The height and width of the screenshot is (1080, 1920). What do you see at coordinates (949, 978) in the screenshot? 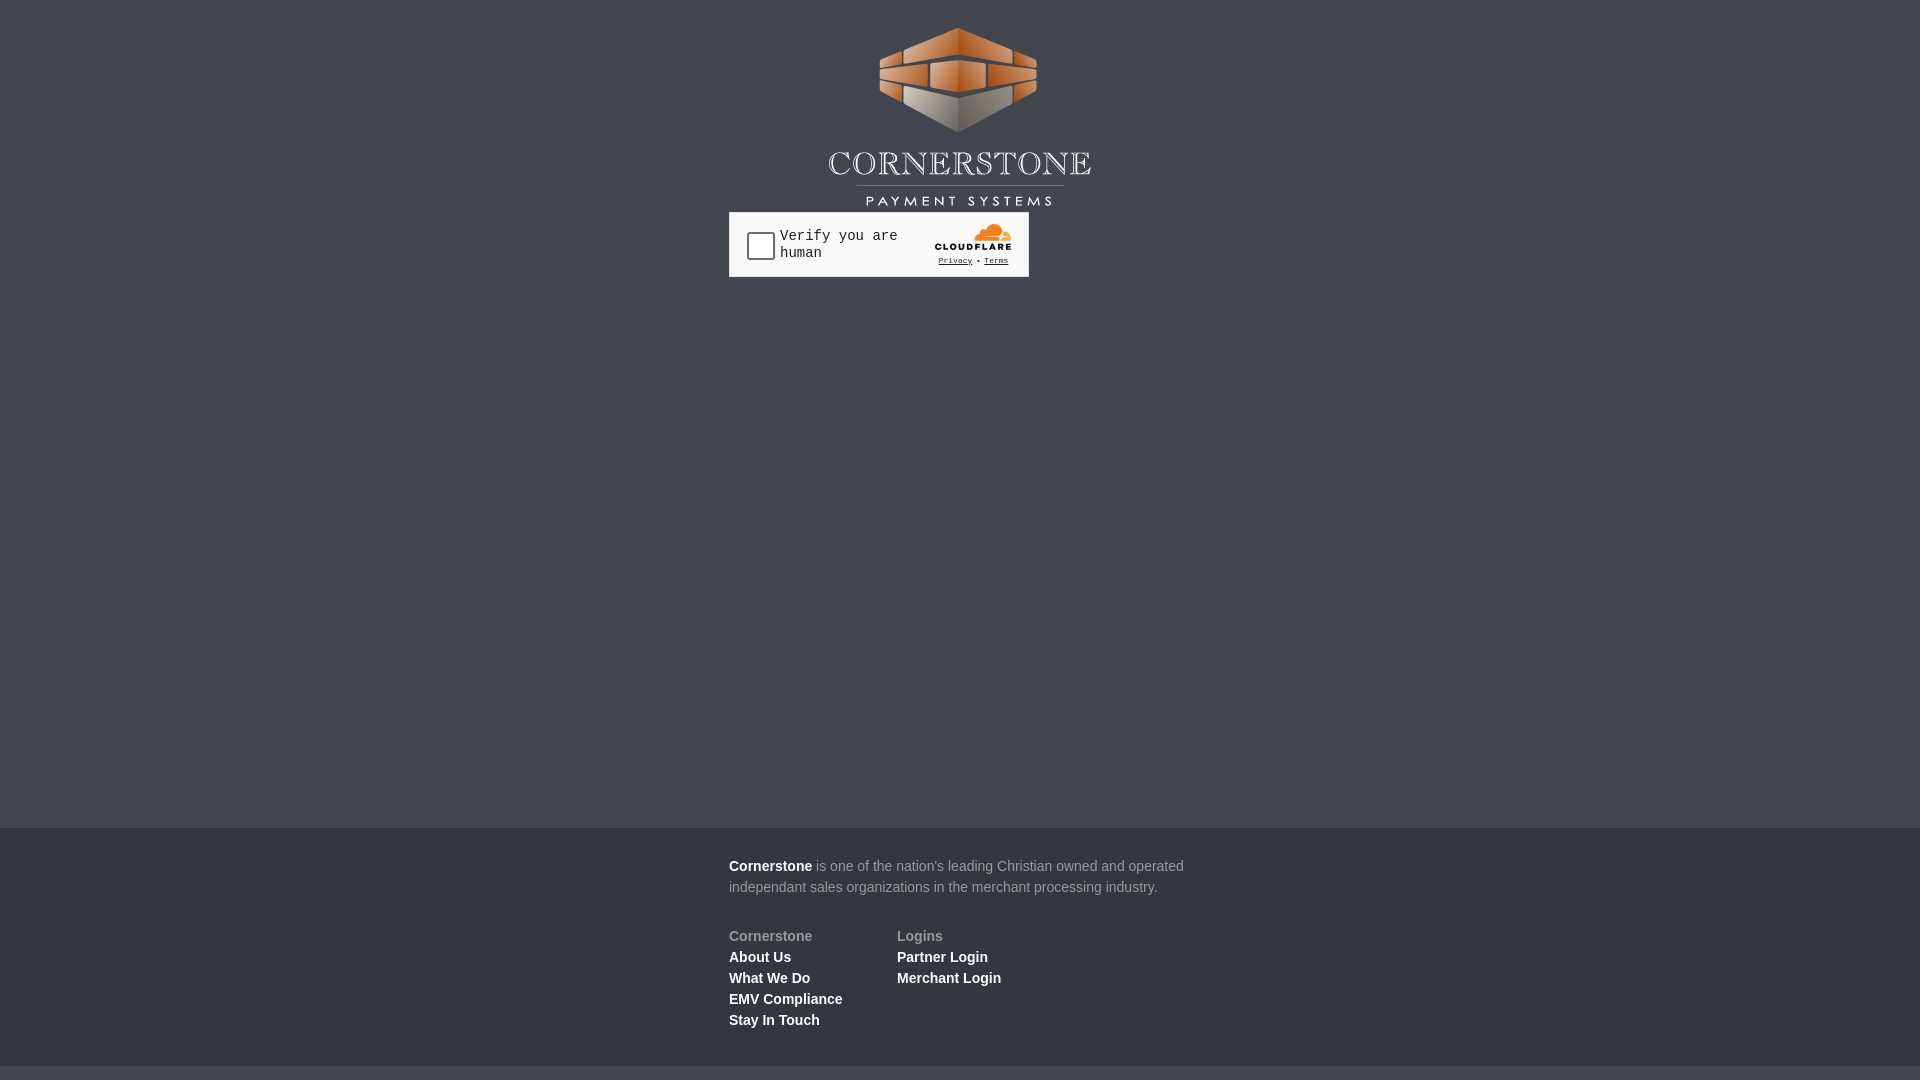
I see `Merchant Login` at bounding box center [949, 978].